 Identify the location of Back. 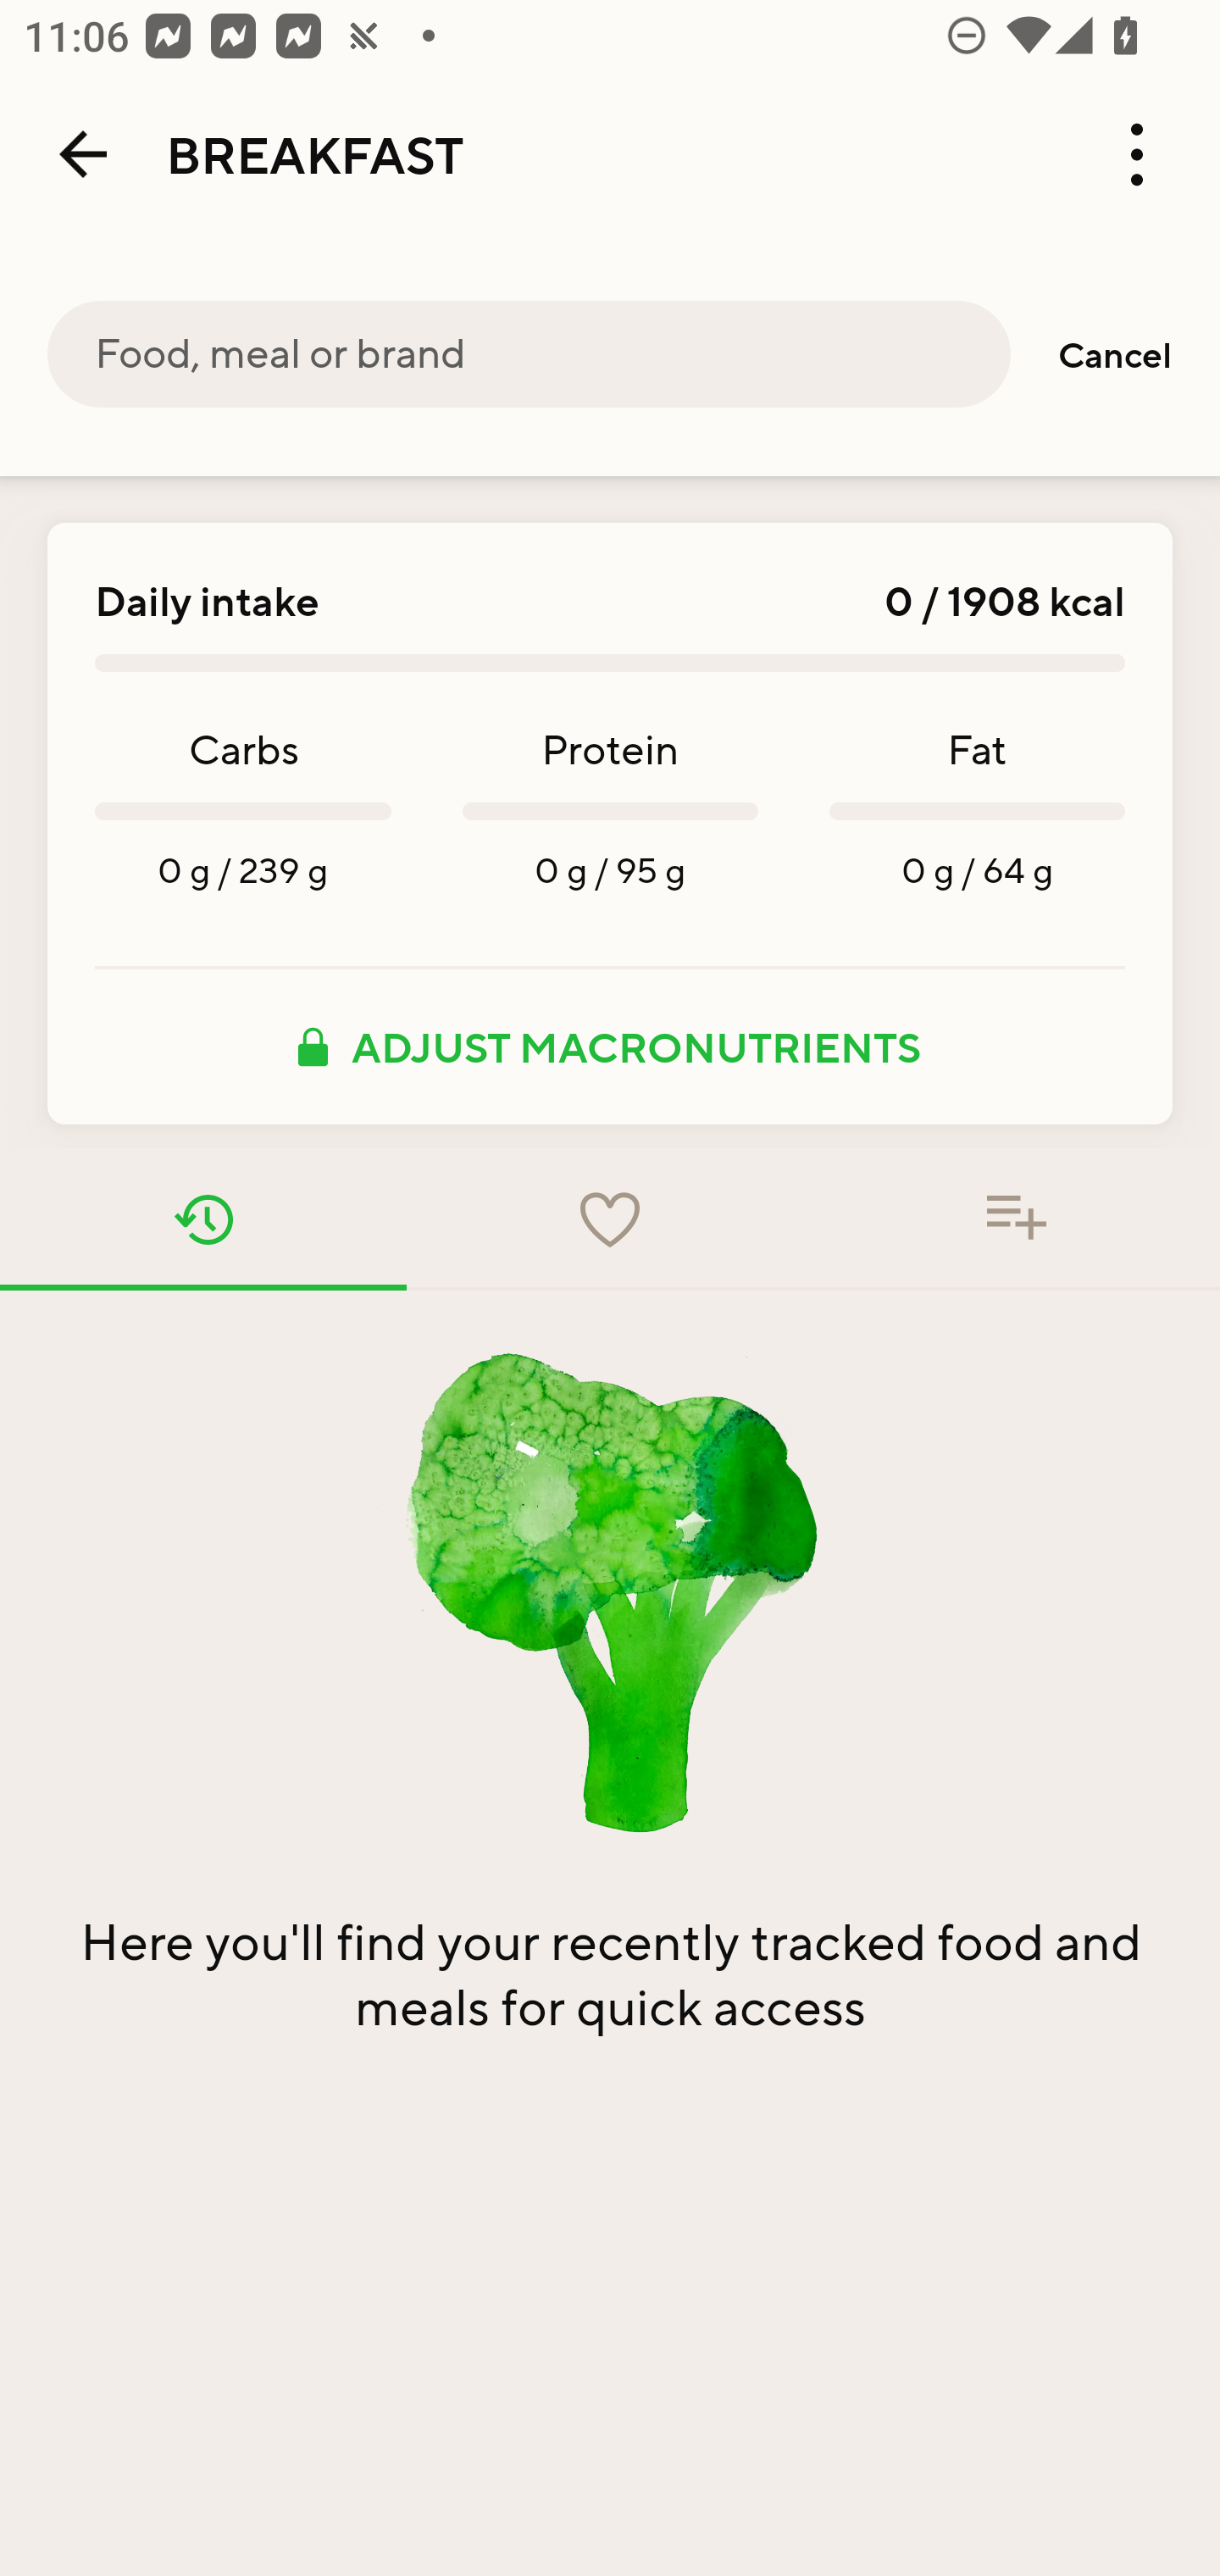
(83, 154).